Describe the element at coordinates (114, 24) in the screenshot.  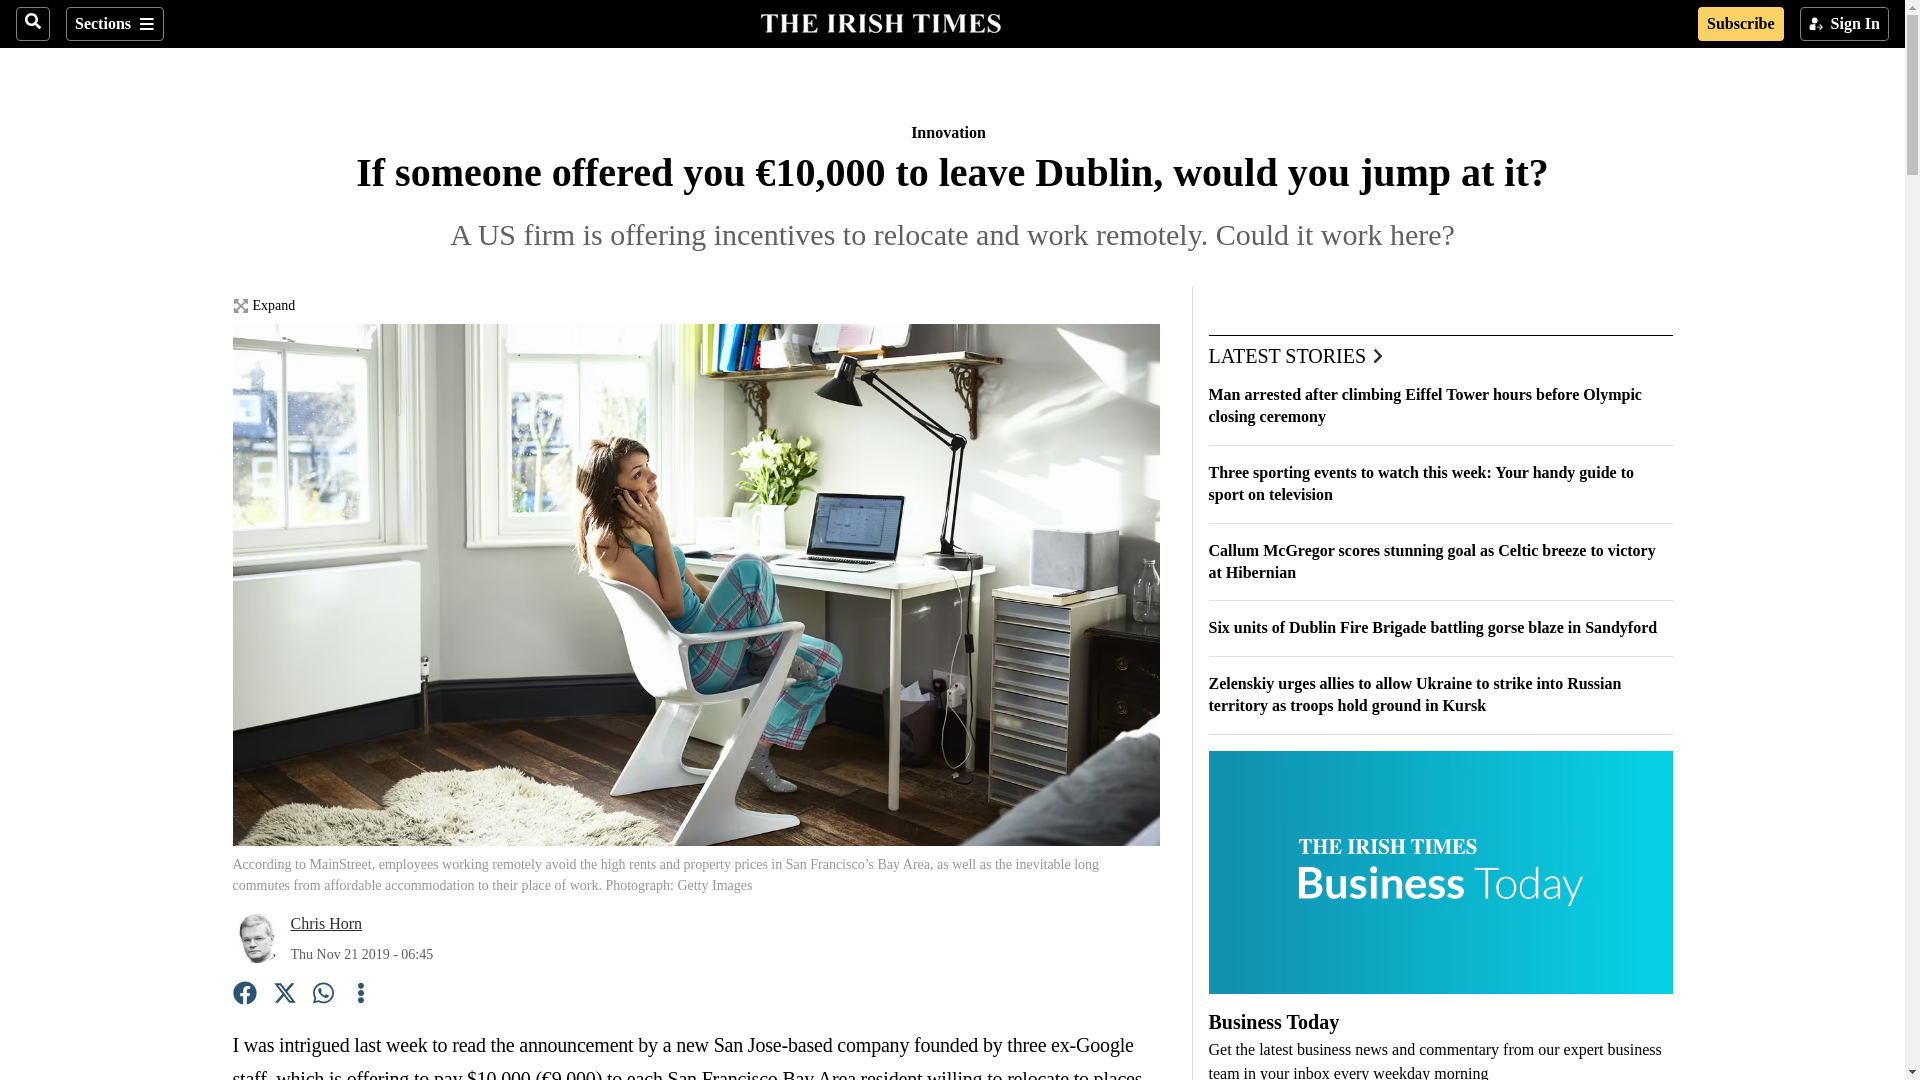
I see `Sections` at that location.